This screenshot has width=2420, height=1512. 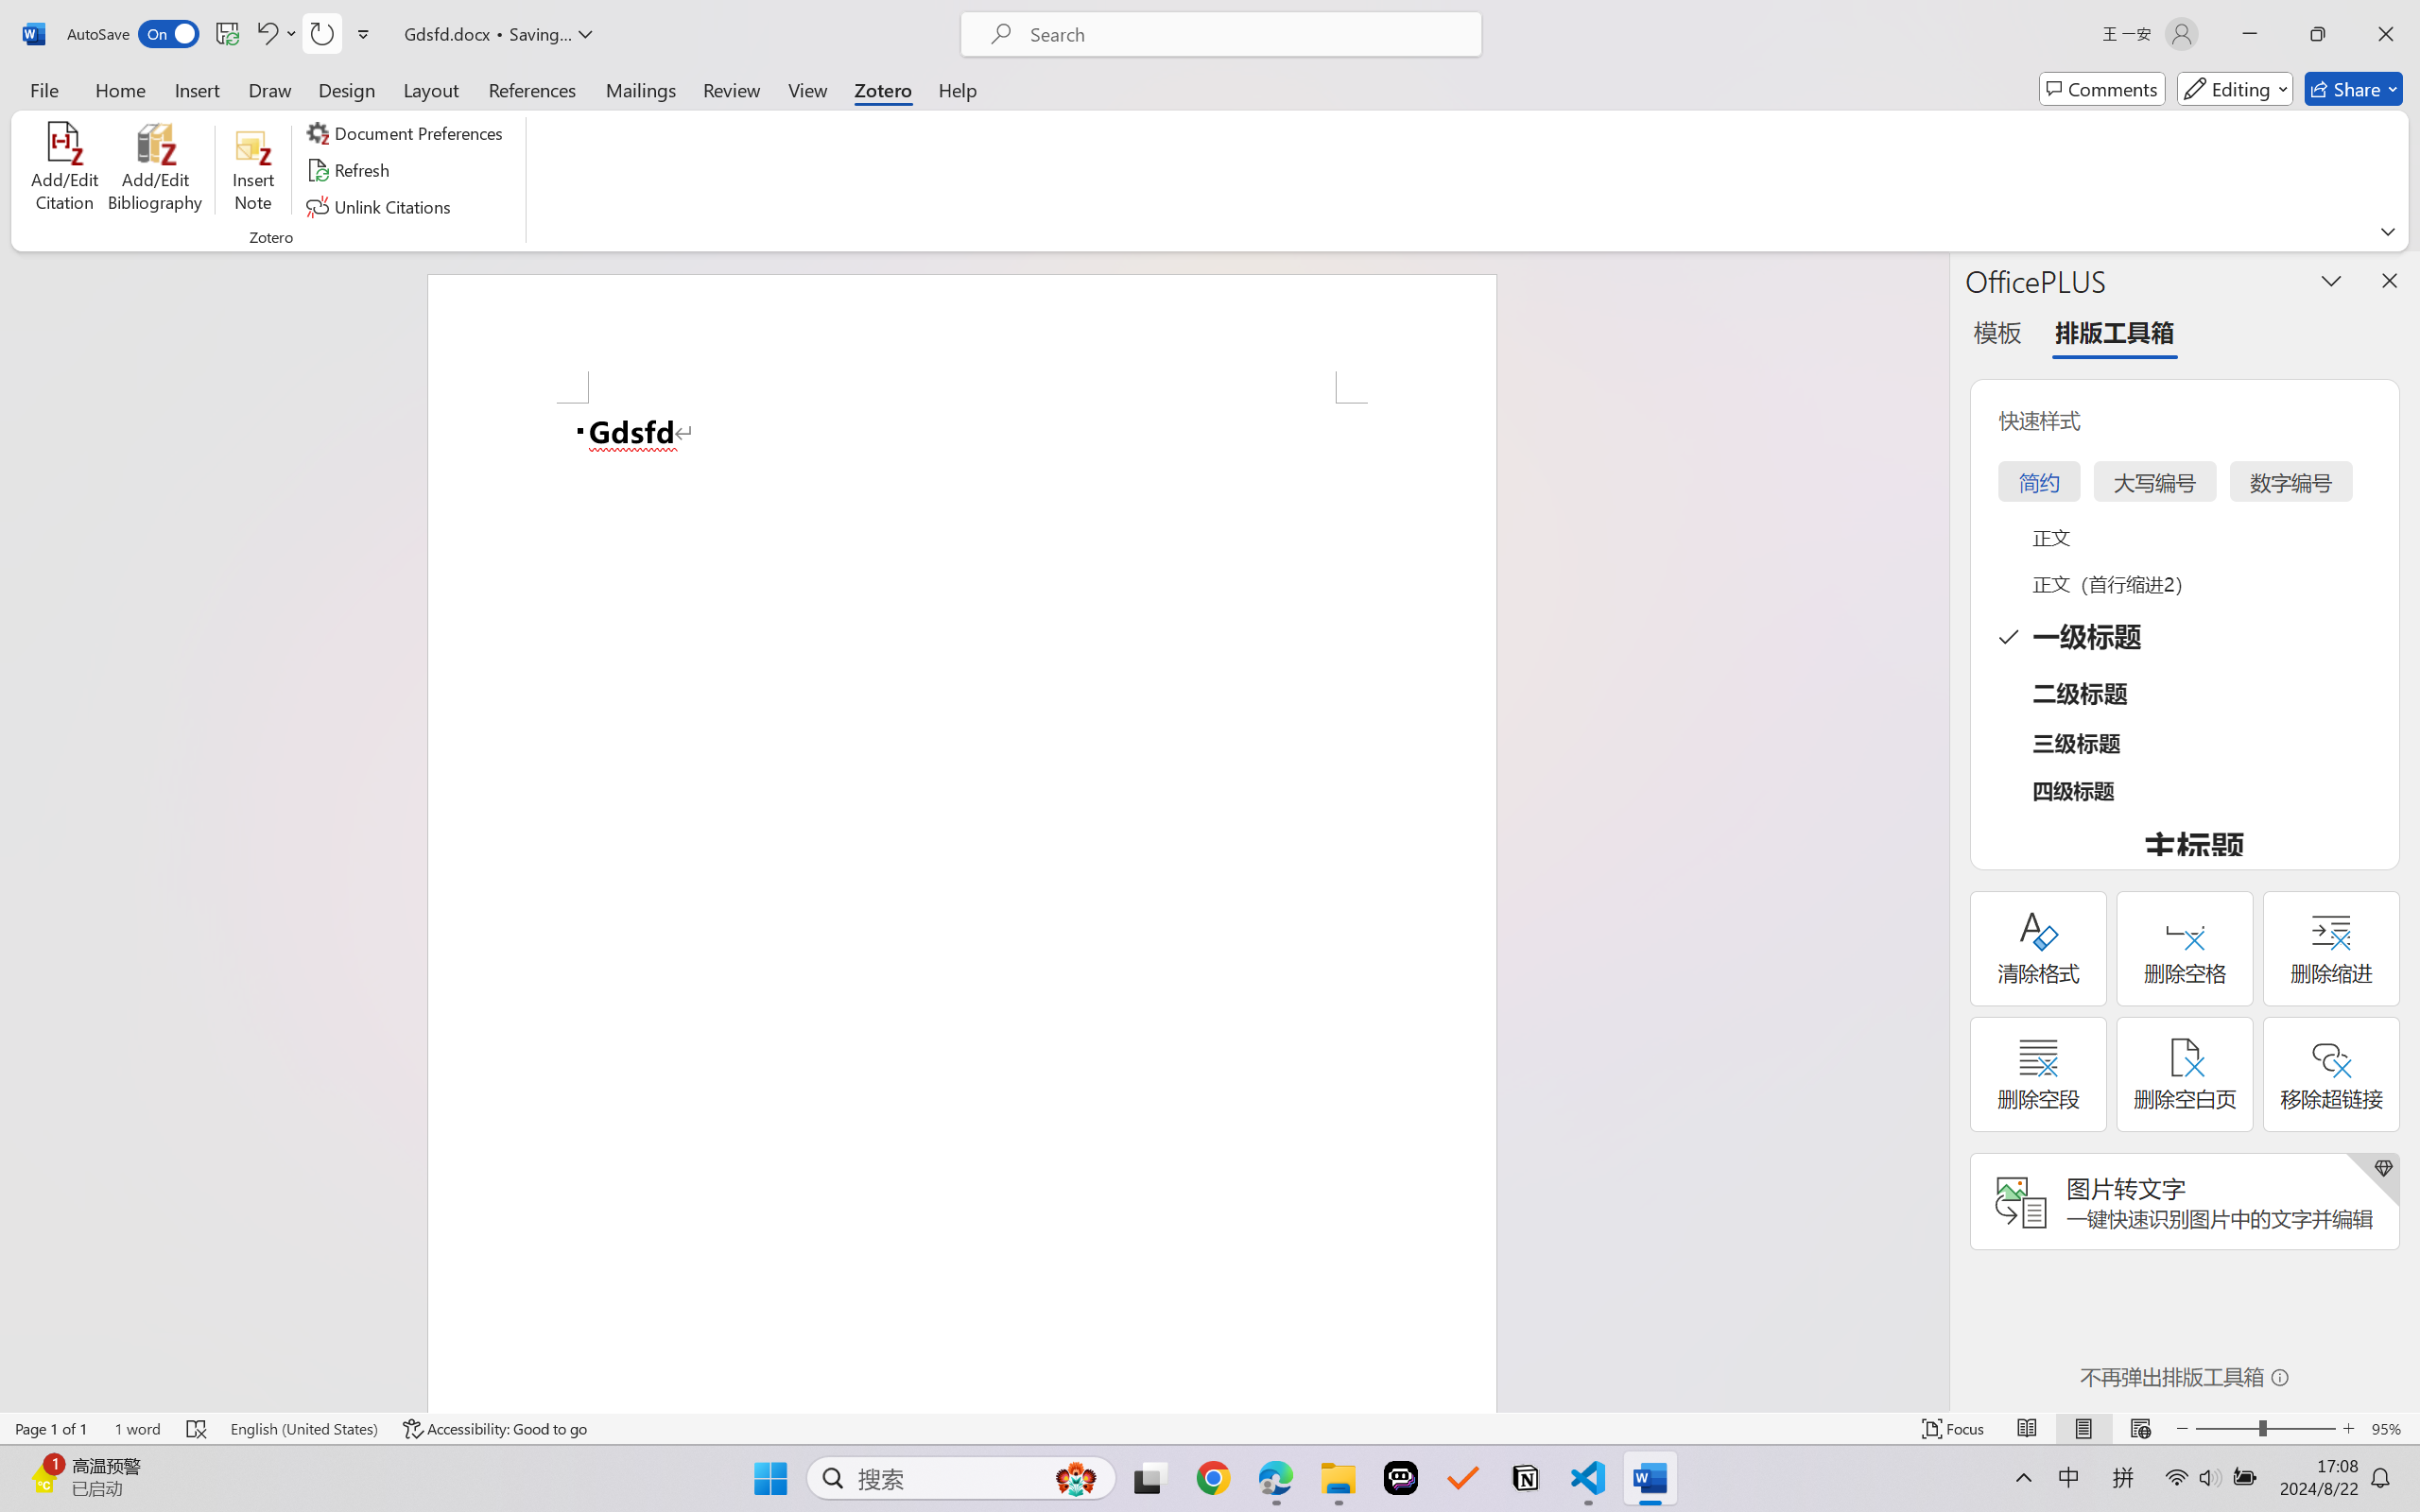 What do you see at coordinates (962, 907) in the screenshot?
I see `Page 1 content` at bounding box center [962, 907].